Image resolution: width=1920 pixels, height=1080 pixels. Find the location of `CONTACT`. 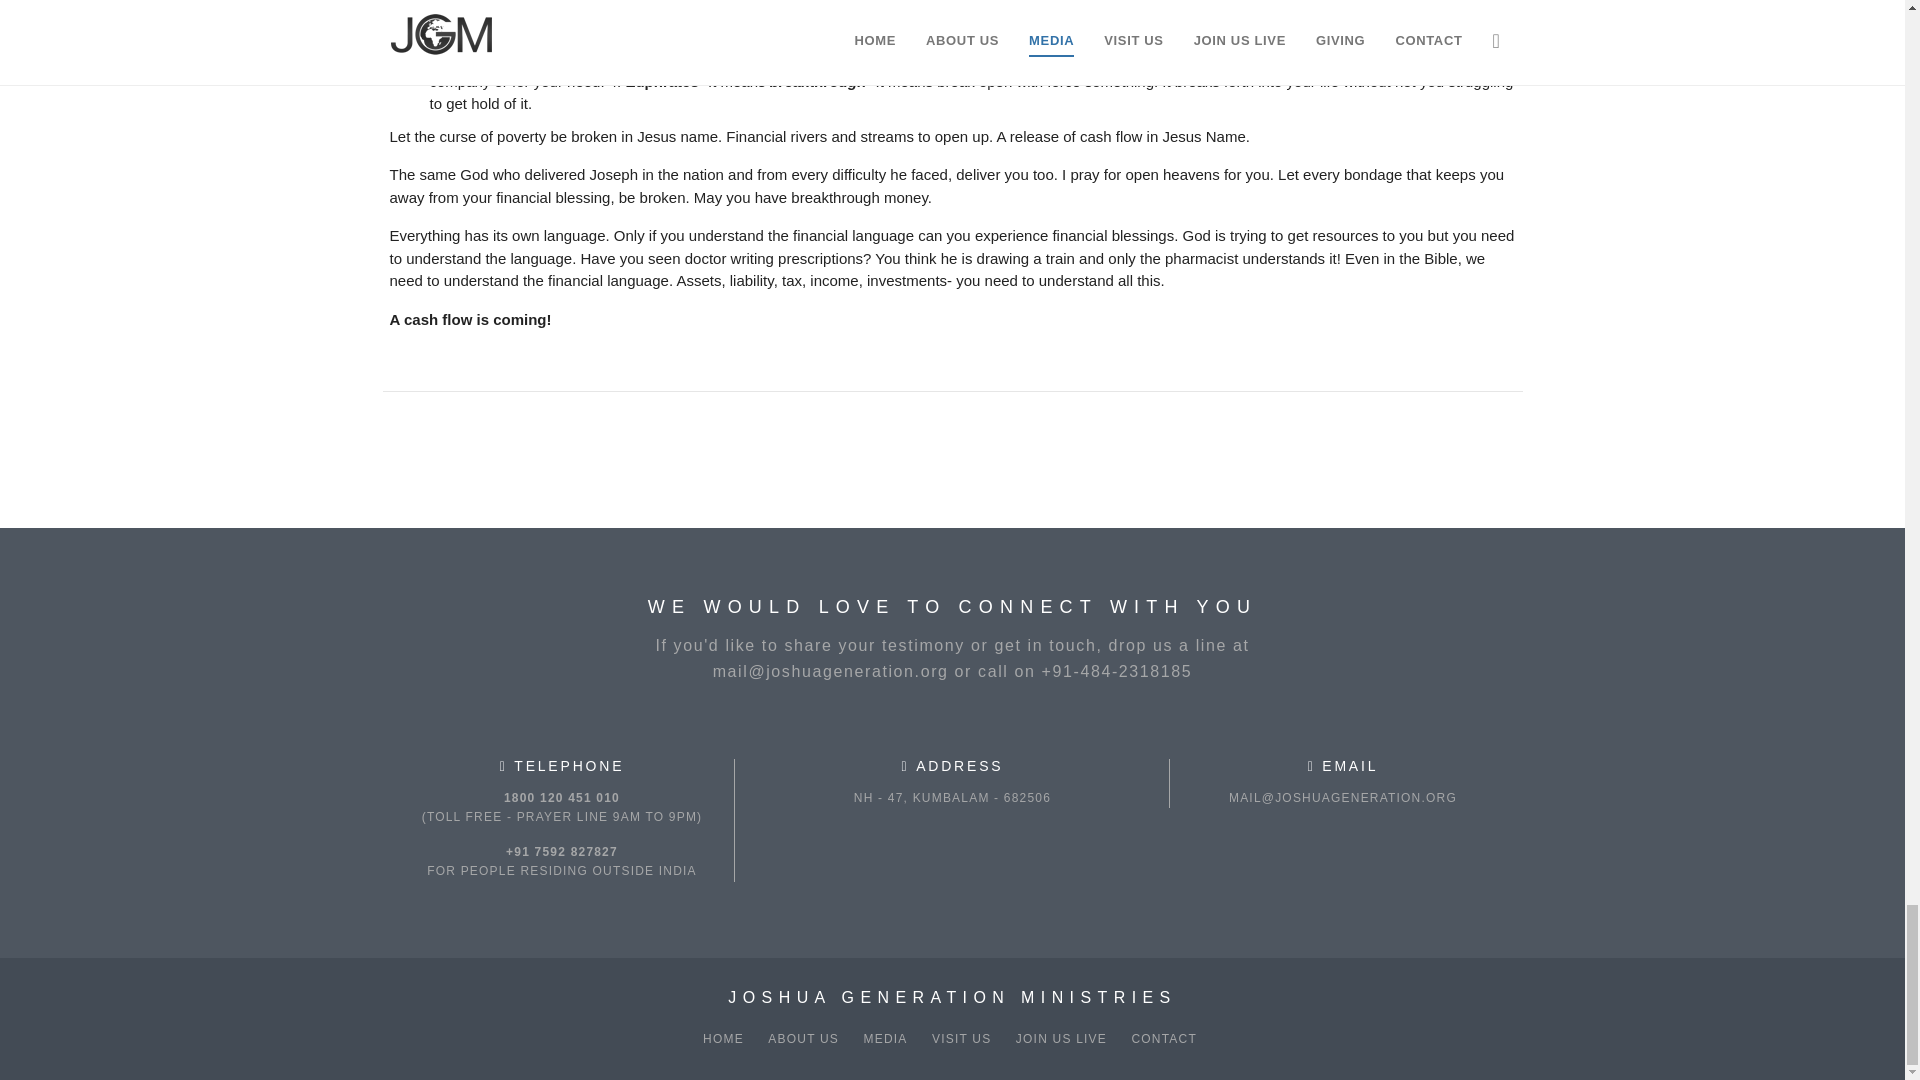

CONTACT is located at coordinates (1163, 1038).